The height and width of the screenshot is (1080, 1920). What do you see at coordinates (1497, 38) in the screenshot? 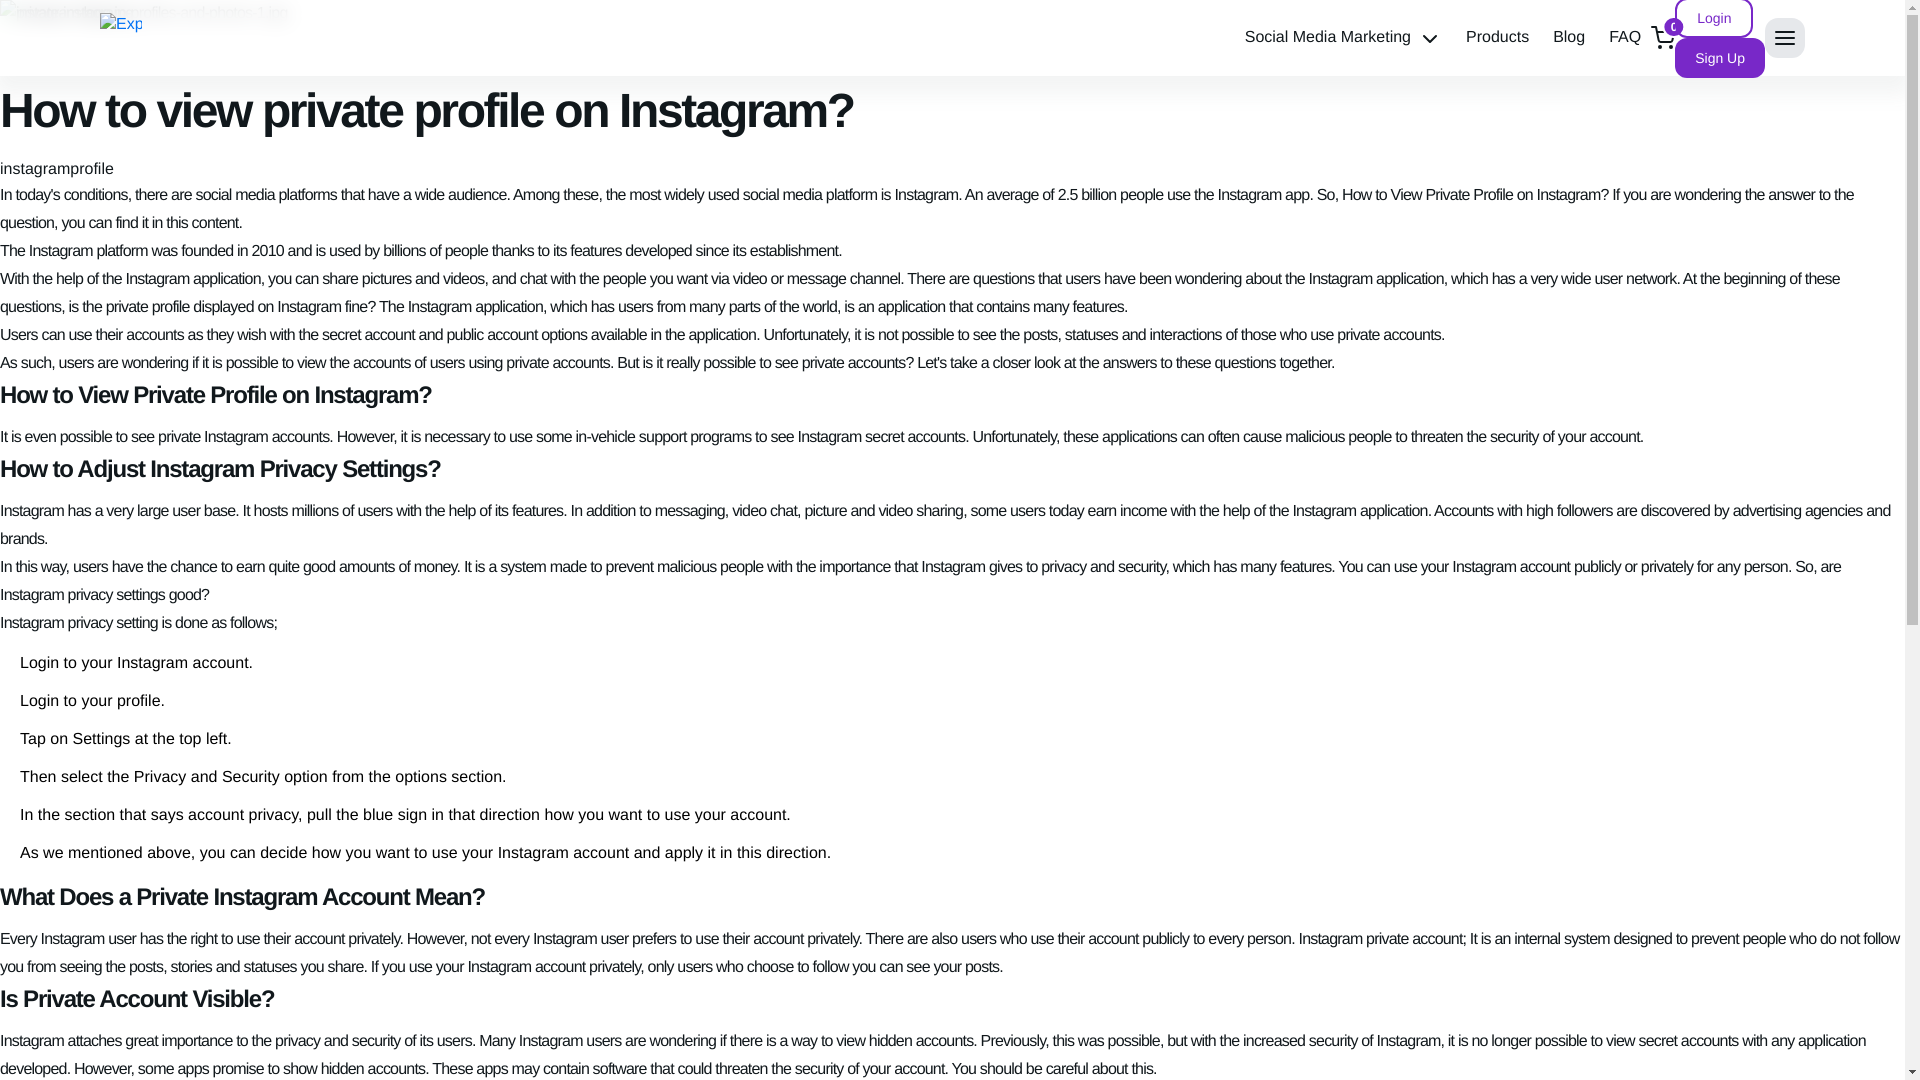
I see `Products` at bounding box center [1497, 38].